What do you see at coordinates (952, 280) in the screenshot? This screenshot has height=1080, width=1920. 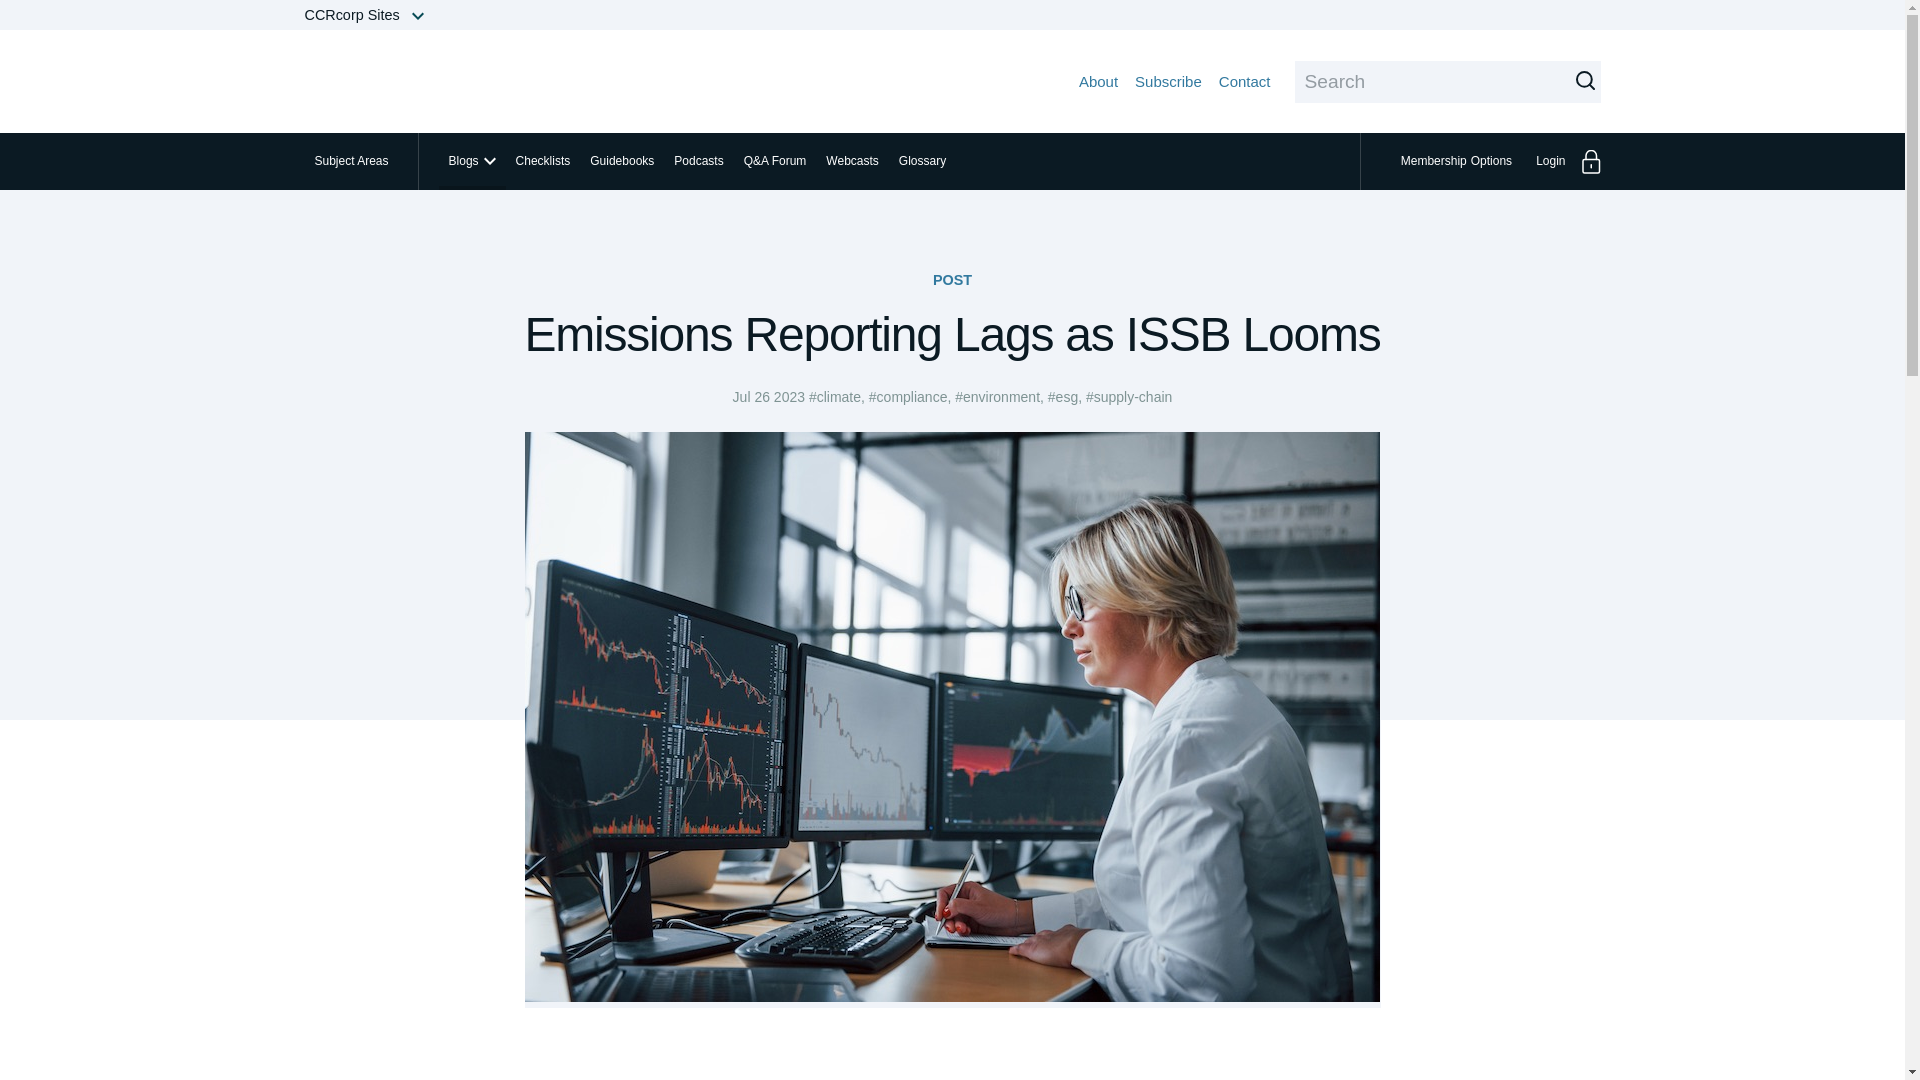 I see `Subject Areas` at bounding box center [952, 280].